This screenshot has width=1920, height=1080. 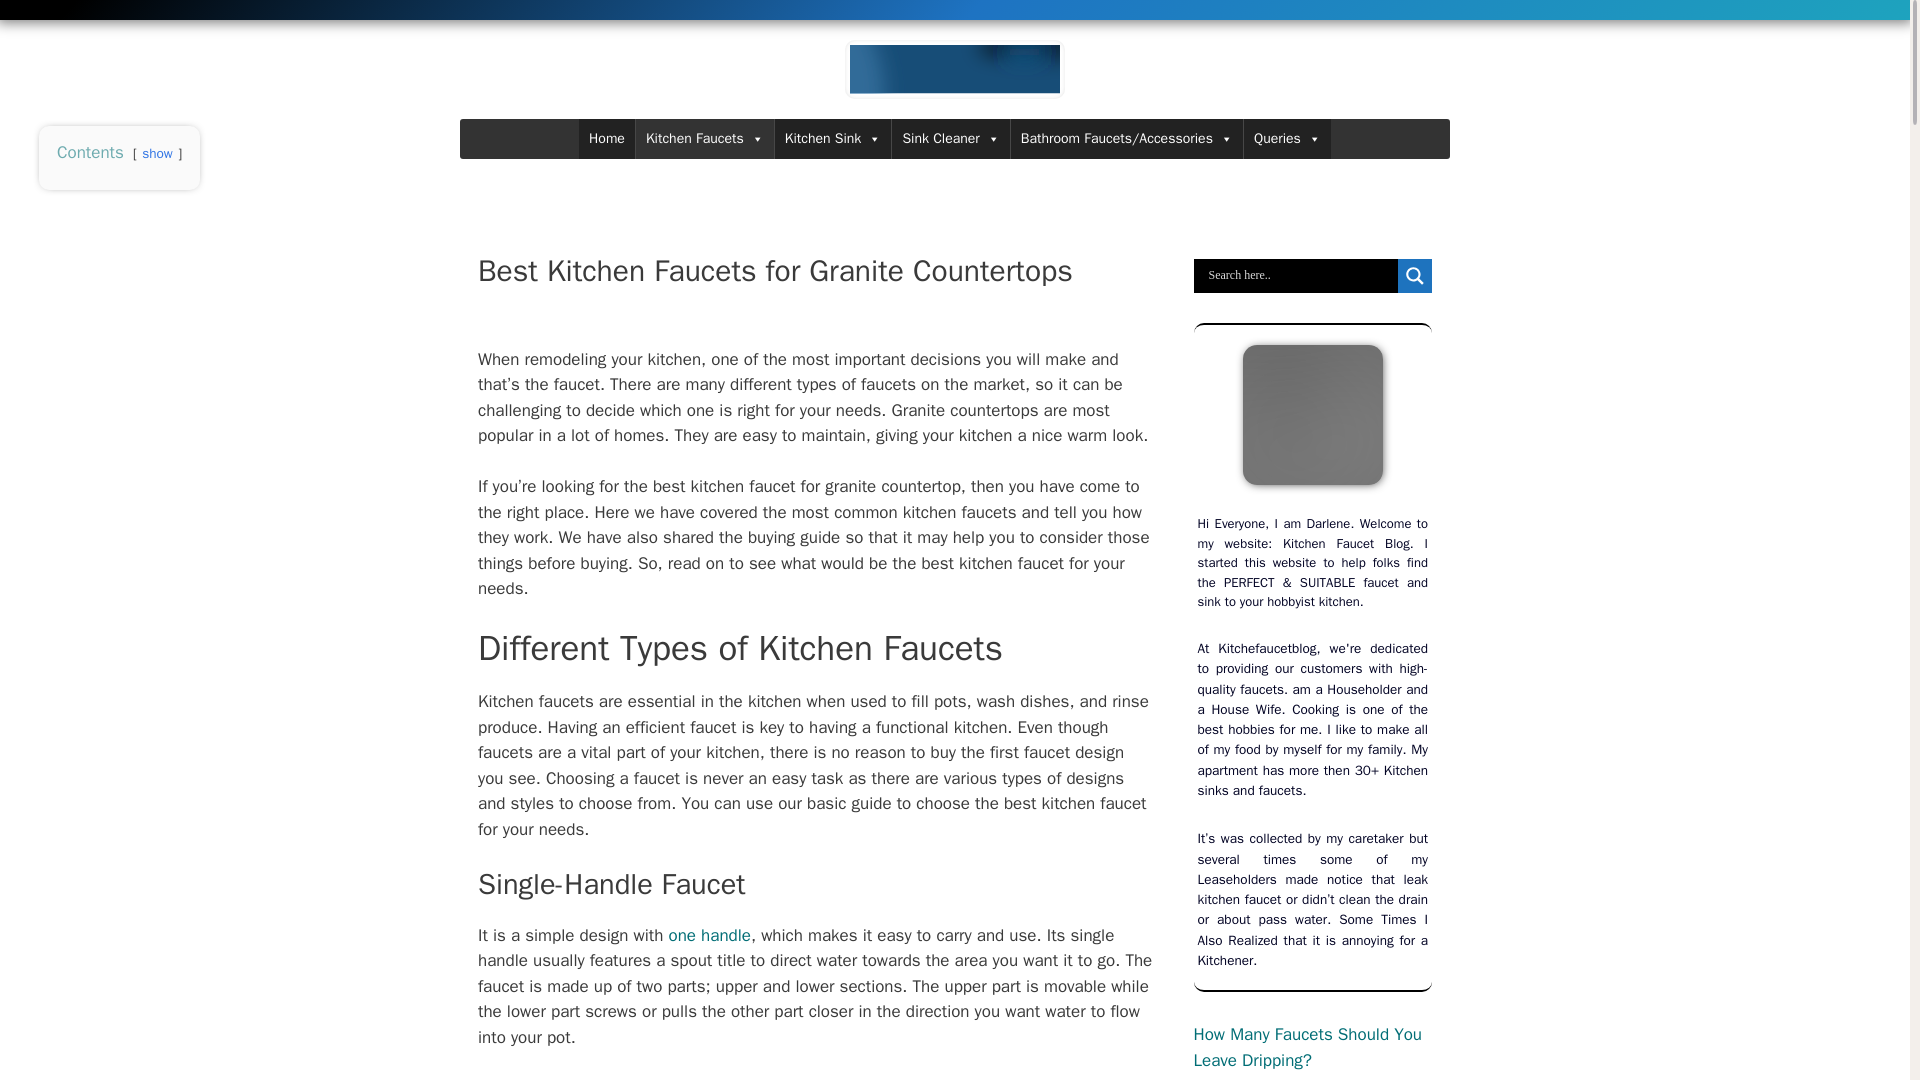 What do you see at coordinates (704, 138) in the screenshot?
I see `Kitchen Faucets` at bounding box center [704, 138].